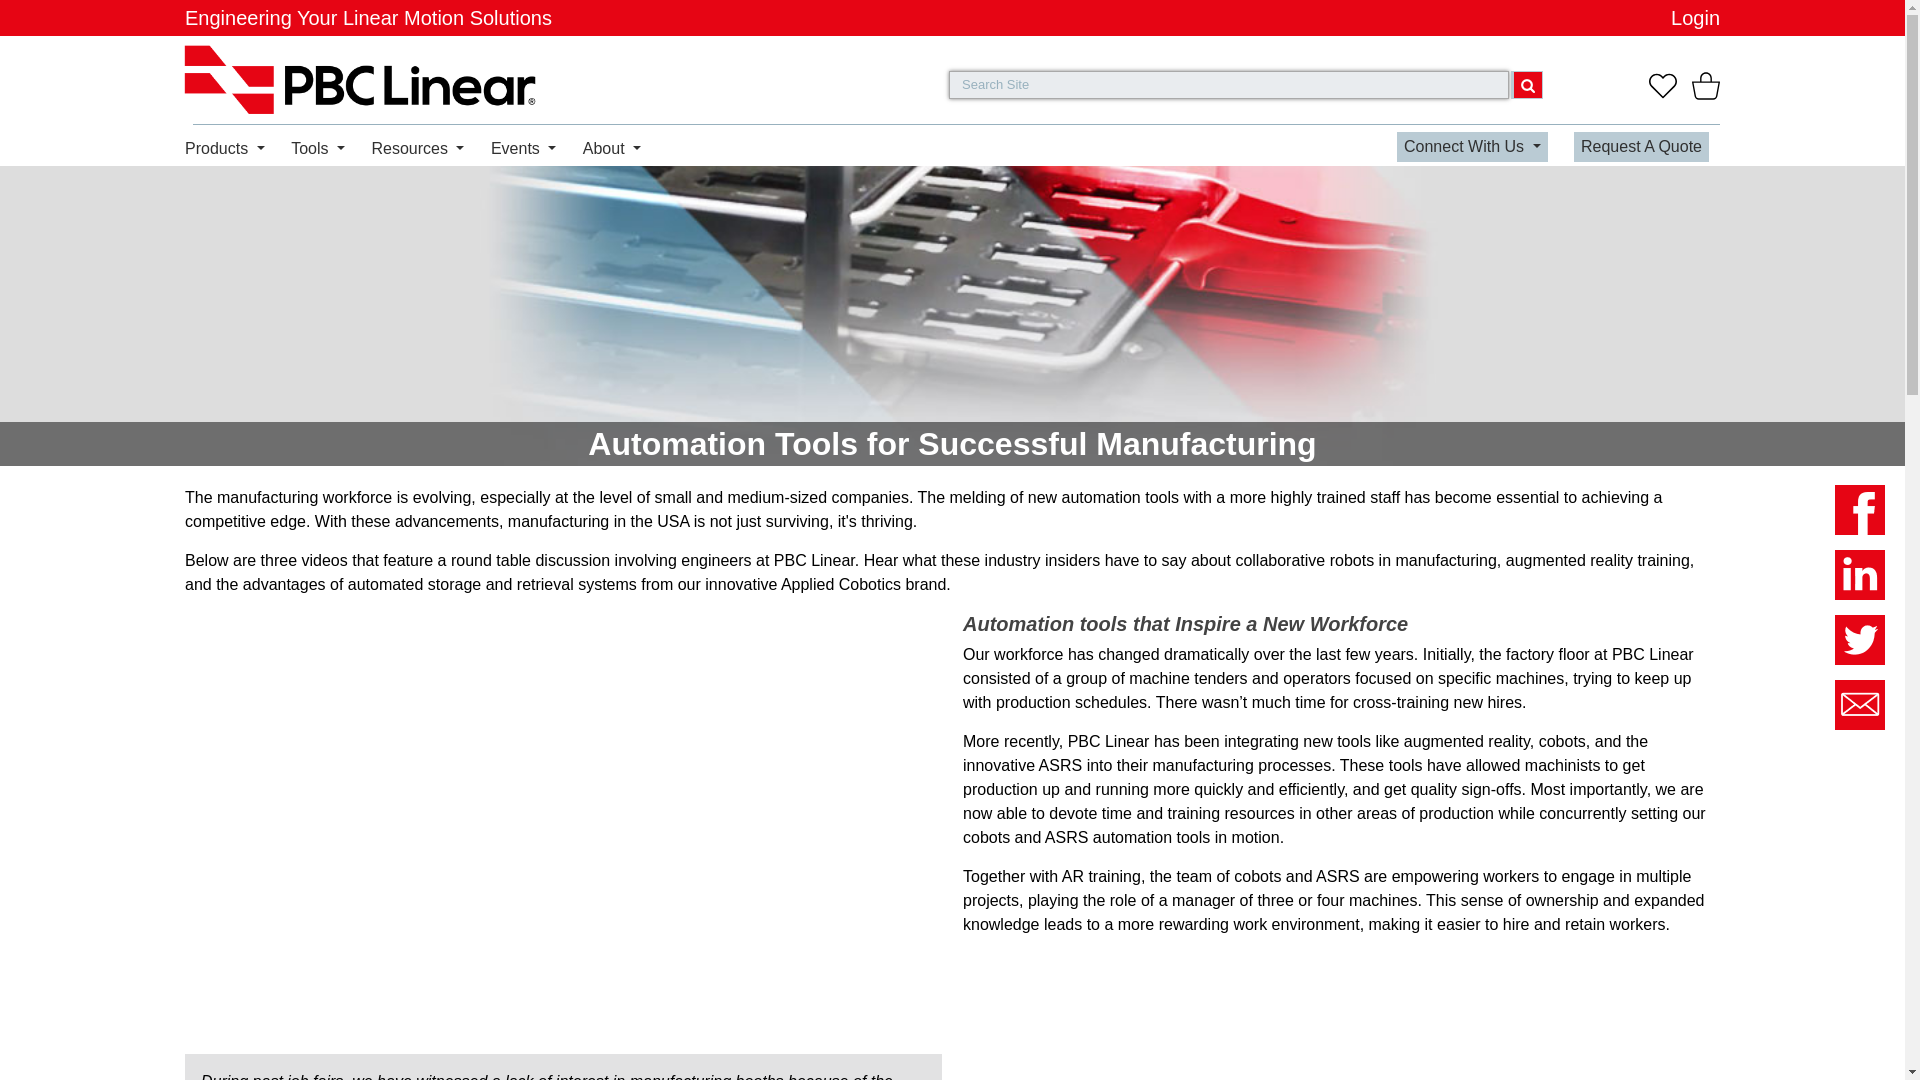 This screenshot has width=1920, height=1080. What do you see at coordinates (1695, 18) in the screenshot?
I see `Login` at bounding box center [1695, 18].